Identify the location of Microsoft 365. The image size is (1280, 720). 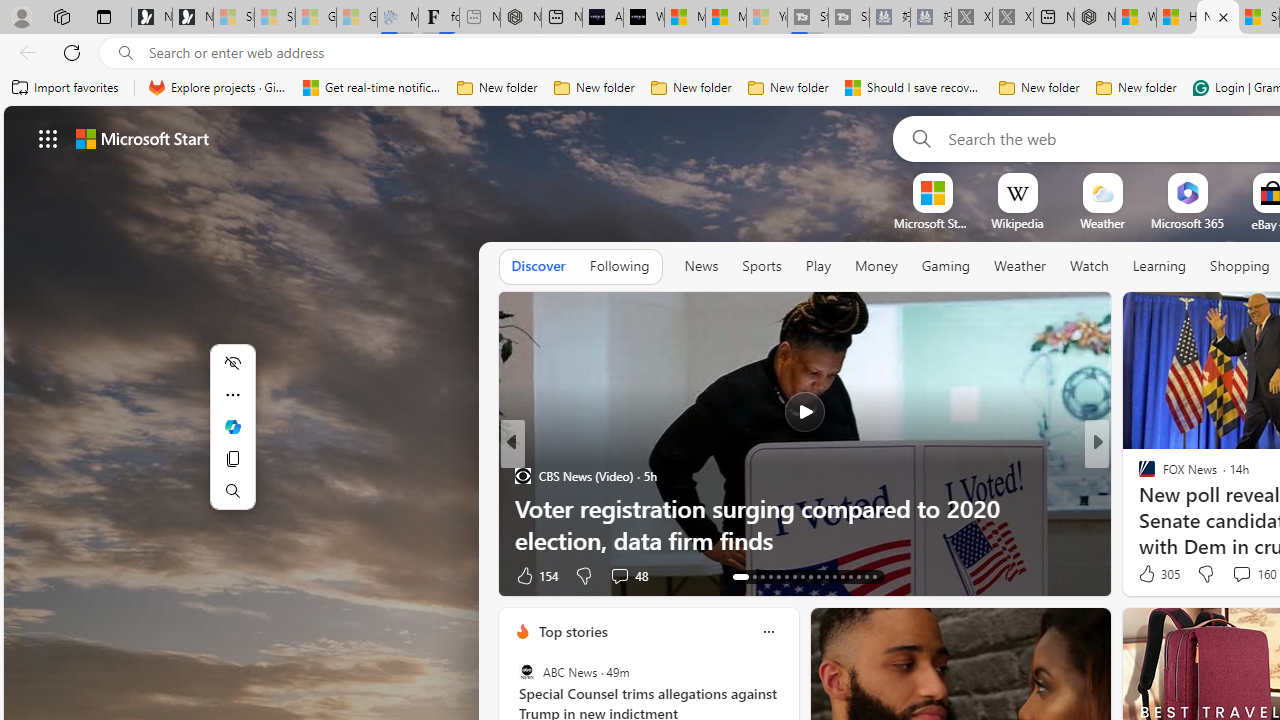
(1186, 223).